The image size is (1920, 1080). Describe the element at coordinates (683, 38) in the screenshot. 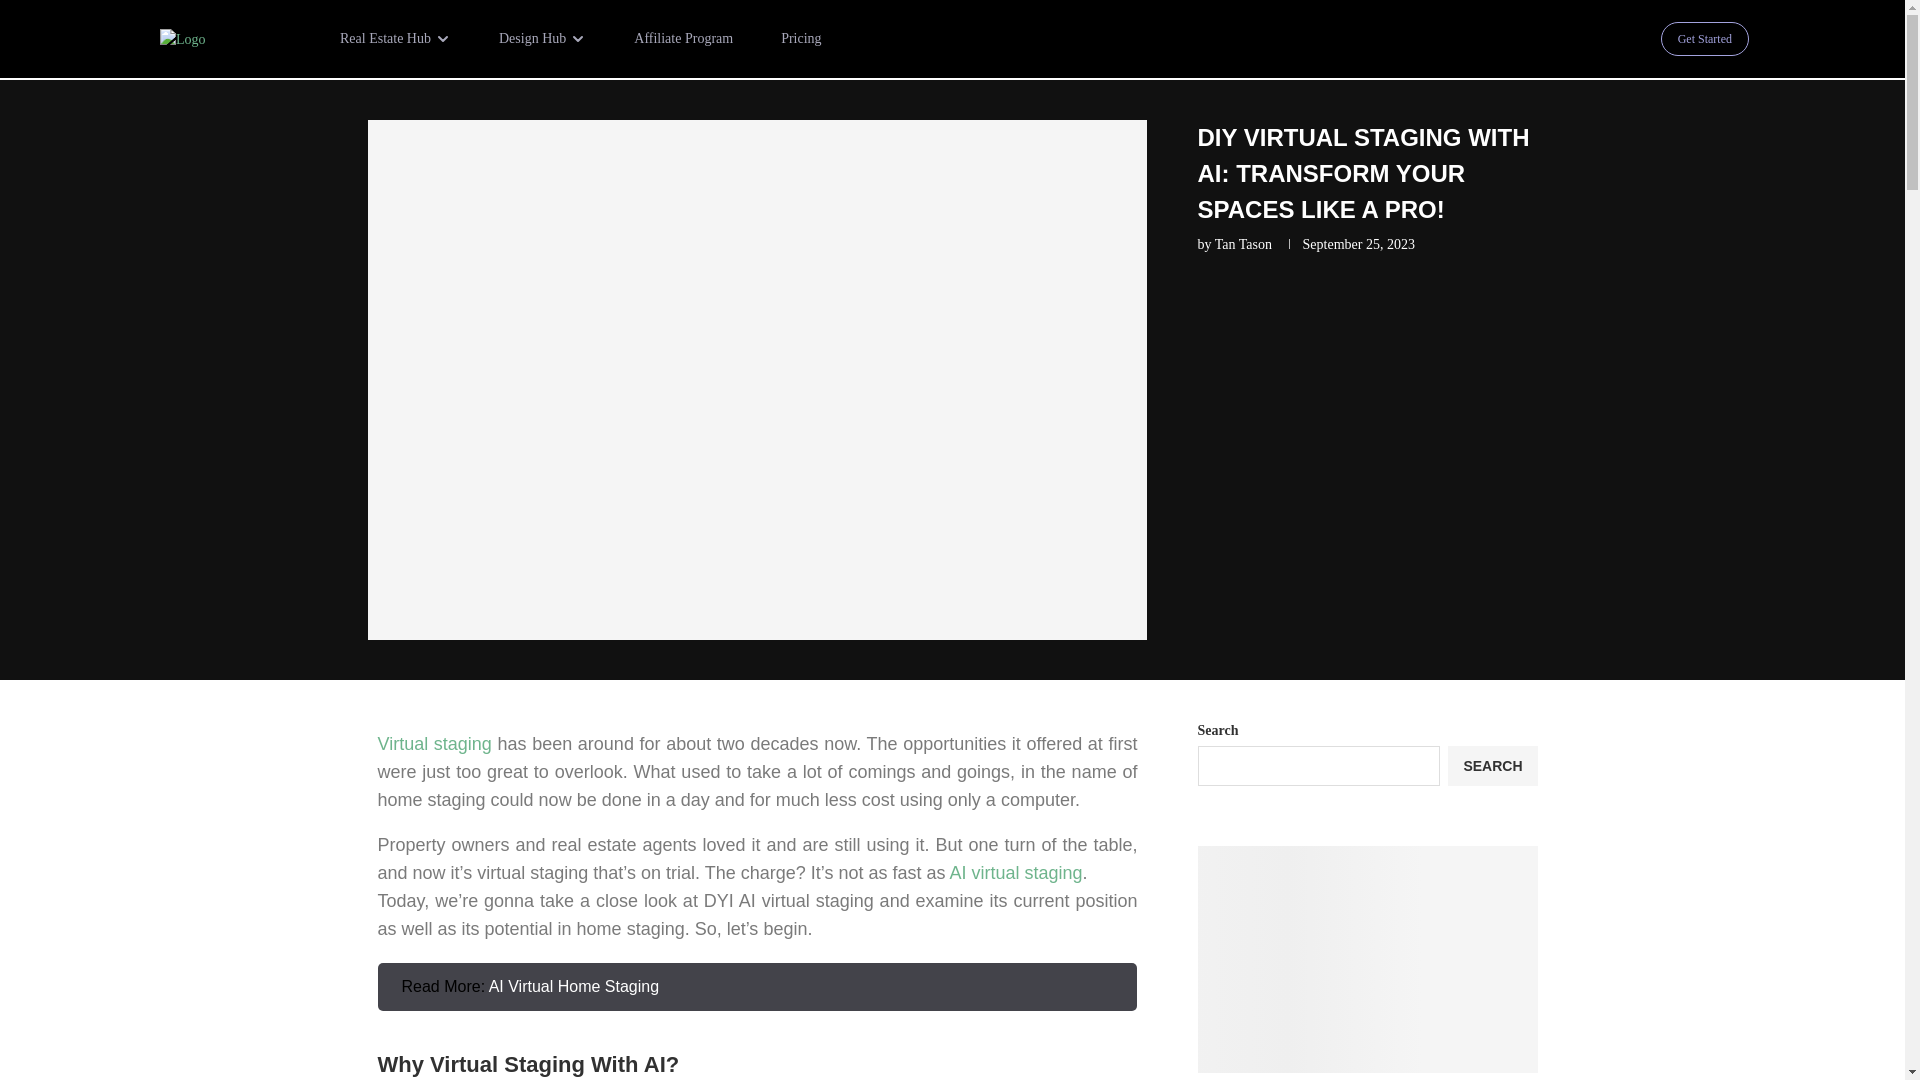

I see `Affiliate Program` at that location.